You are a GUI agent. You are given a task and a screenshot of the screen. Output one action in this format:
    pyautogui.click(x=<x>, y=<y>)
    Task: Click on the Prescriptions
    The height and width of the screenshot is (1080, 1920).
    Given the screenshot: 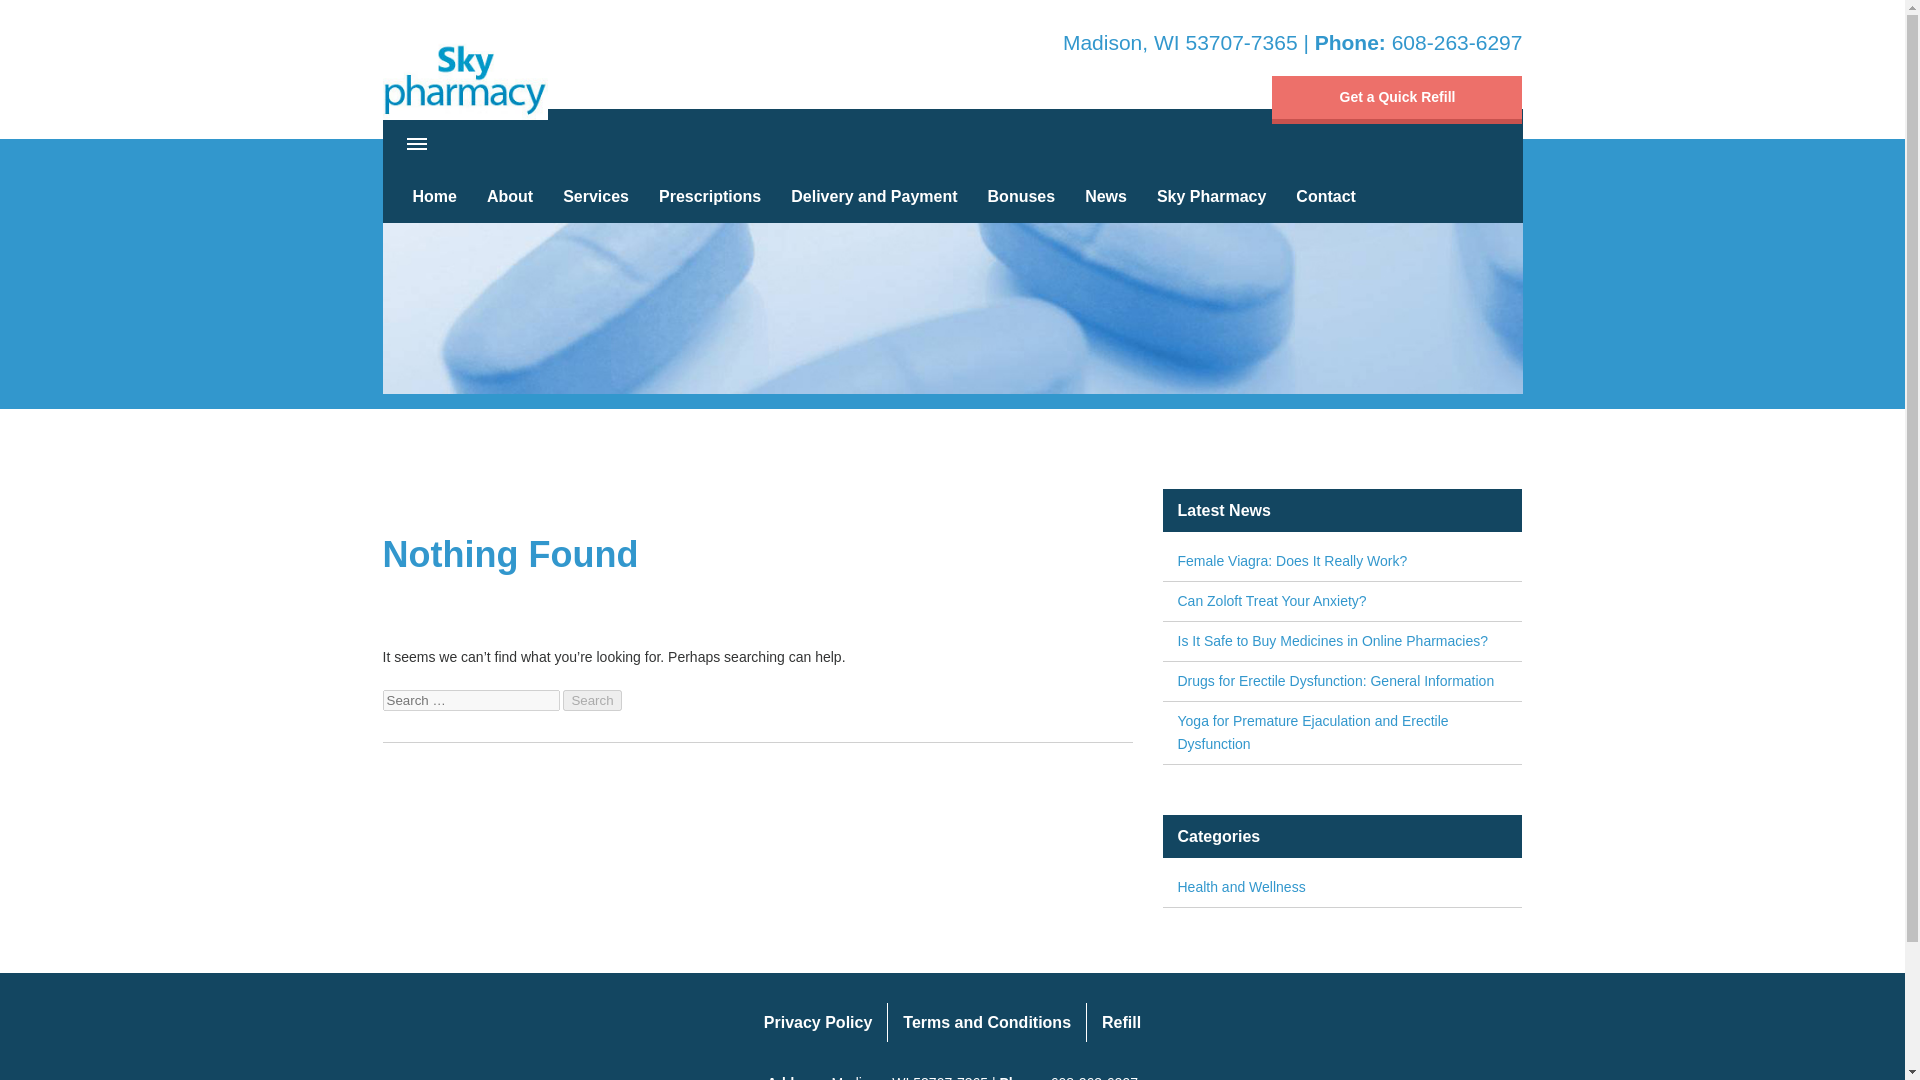 What is the action you would take?
    pyautogui.click(x=709, y=196)
    